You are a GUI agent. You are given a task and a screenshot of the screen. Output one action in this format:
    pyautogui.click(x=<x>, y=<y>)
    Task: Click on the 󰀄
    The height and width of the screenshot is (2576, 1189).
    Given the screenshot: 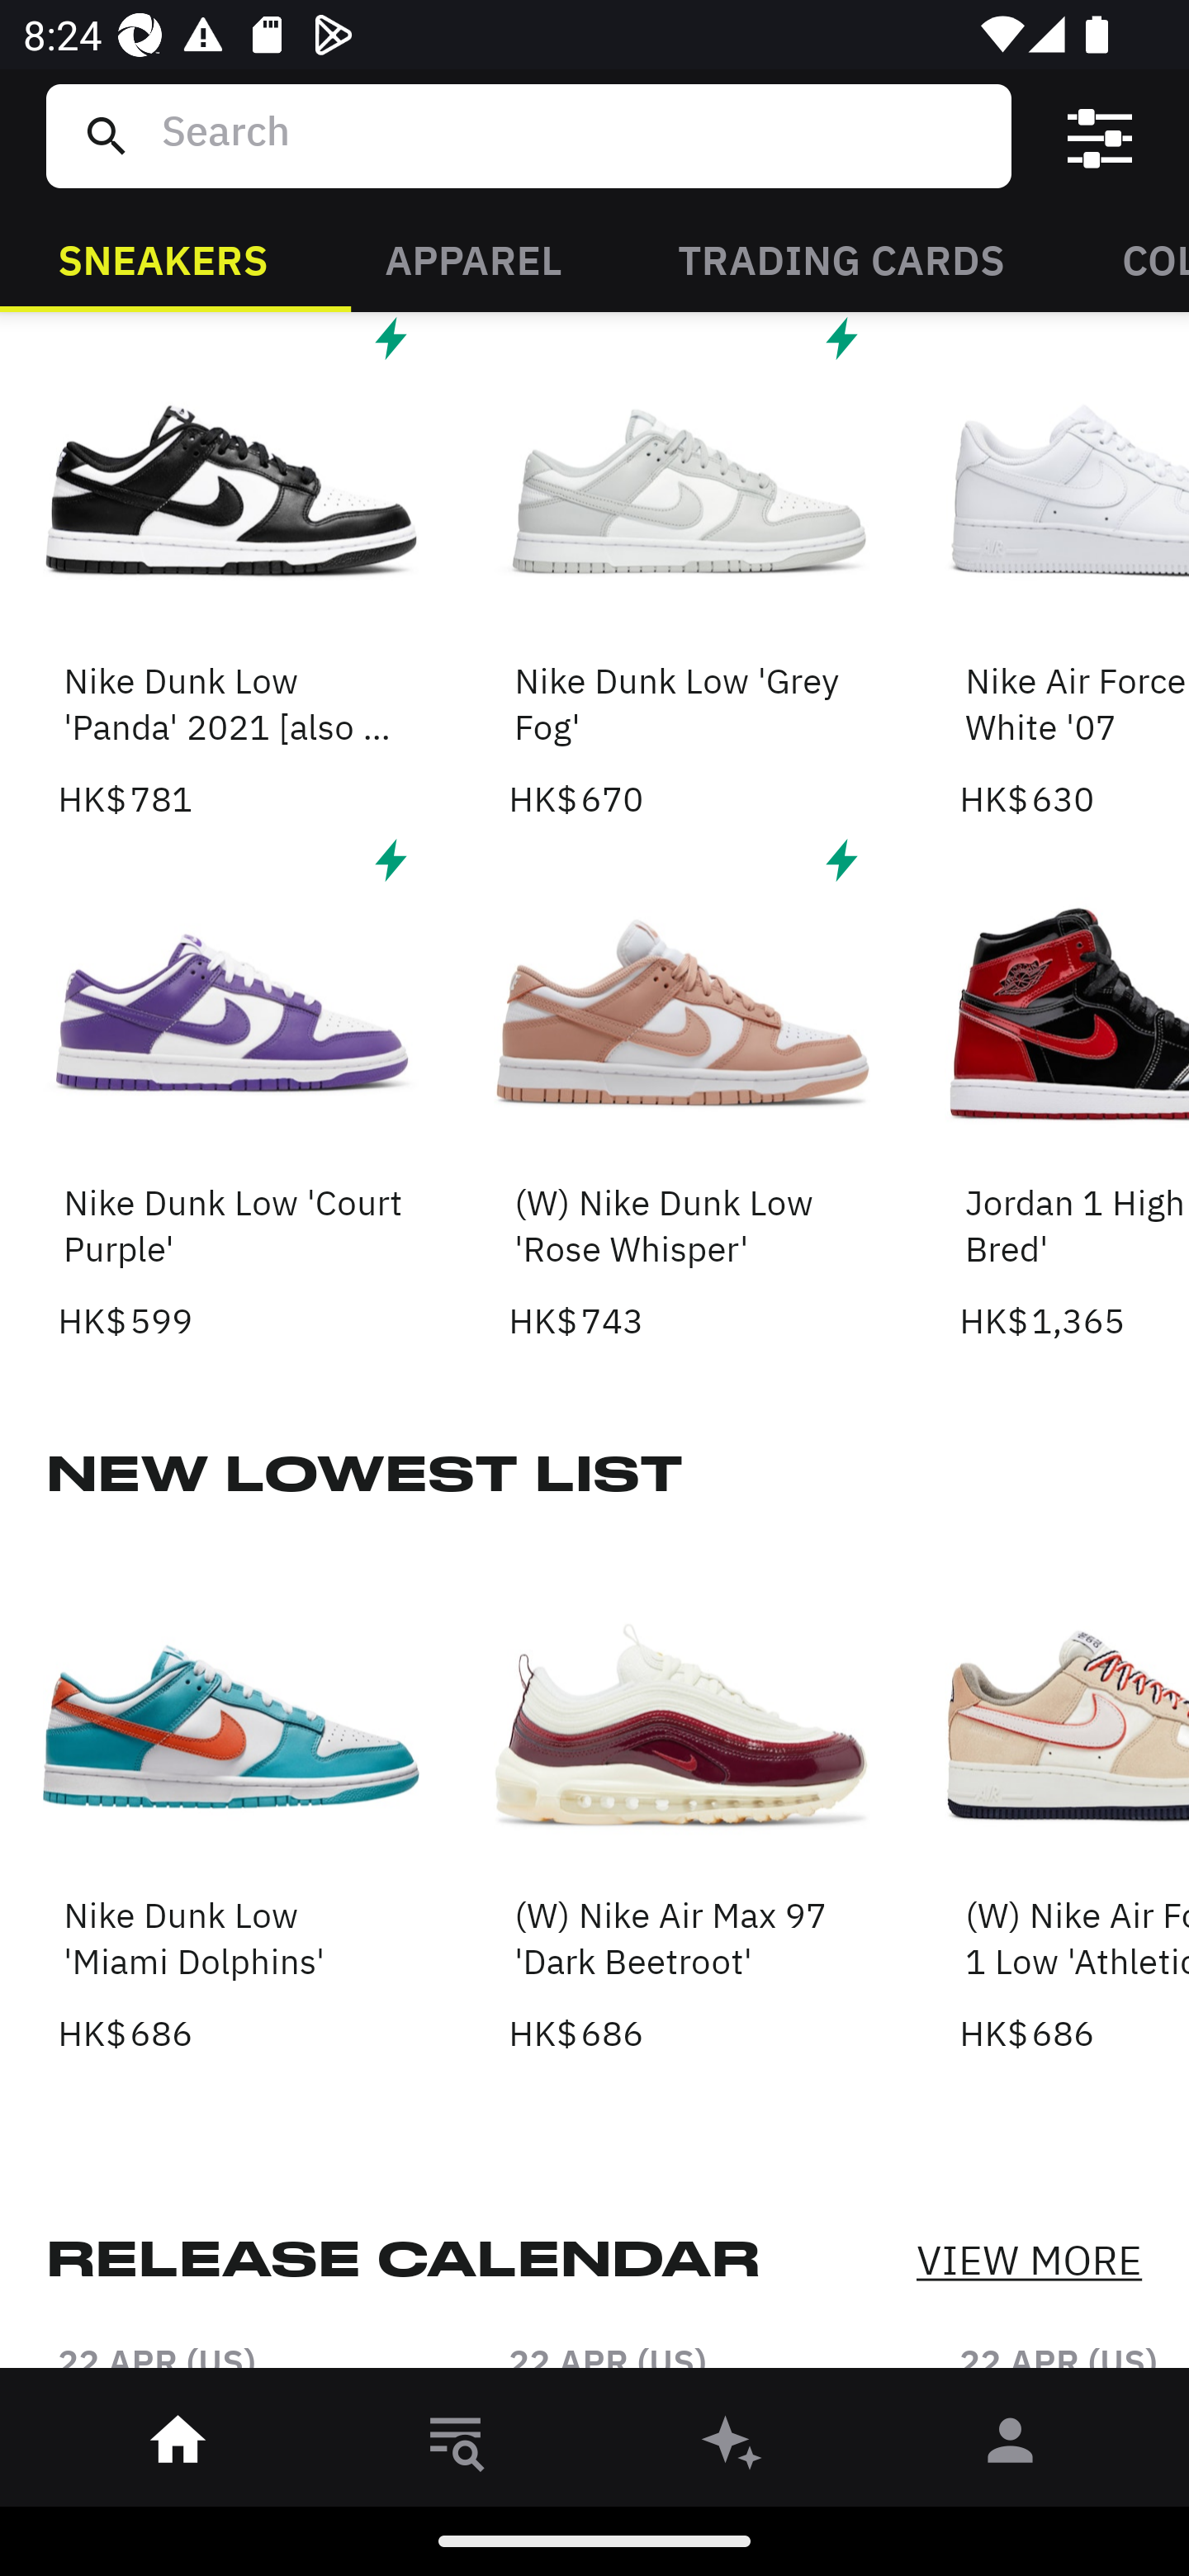 What is the action you would take?
    pyautogui.click(x=1011, y=2446)
    